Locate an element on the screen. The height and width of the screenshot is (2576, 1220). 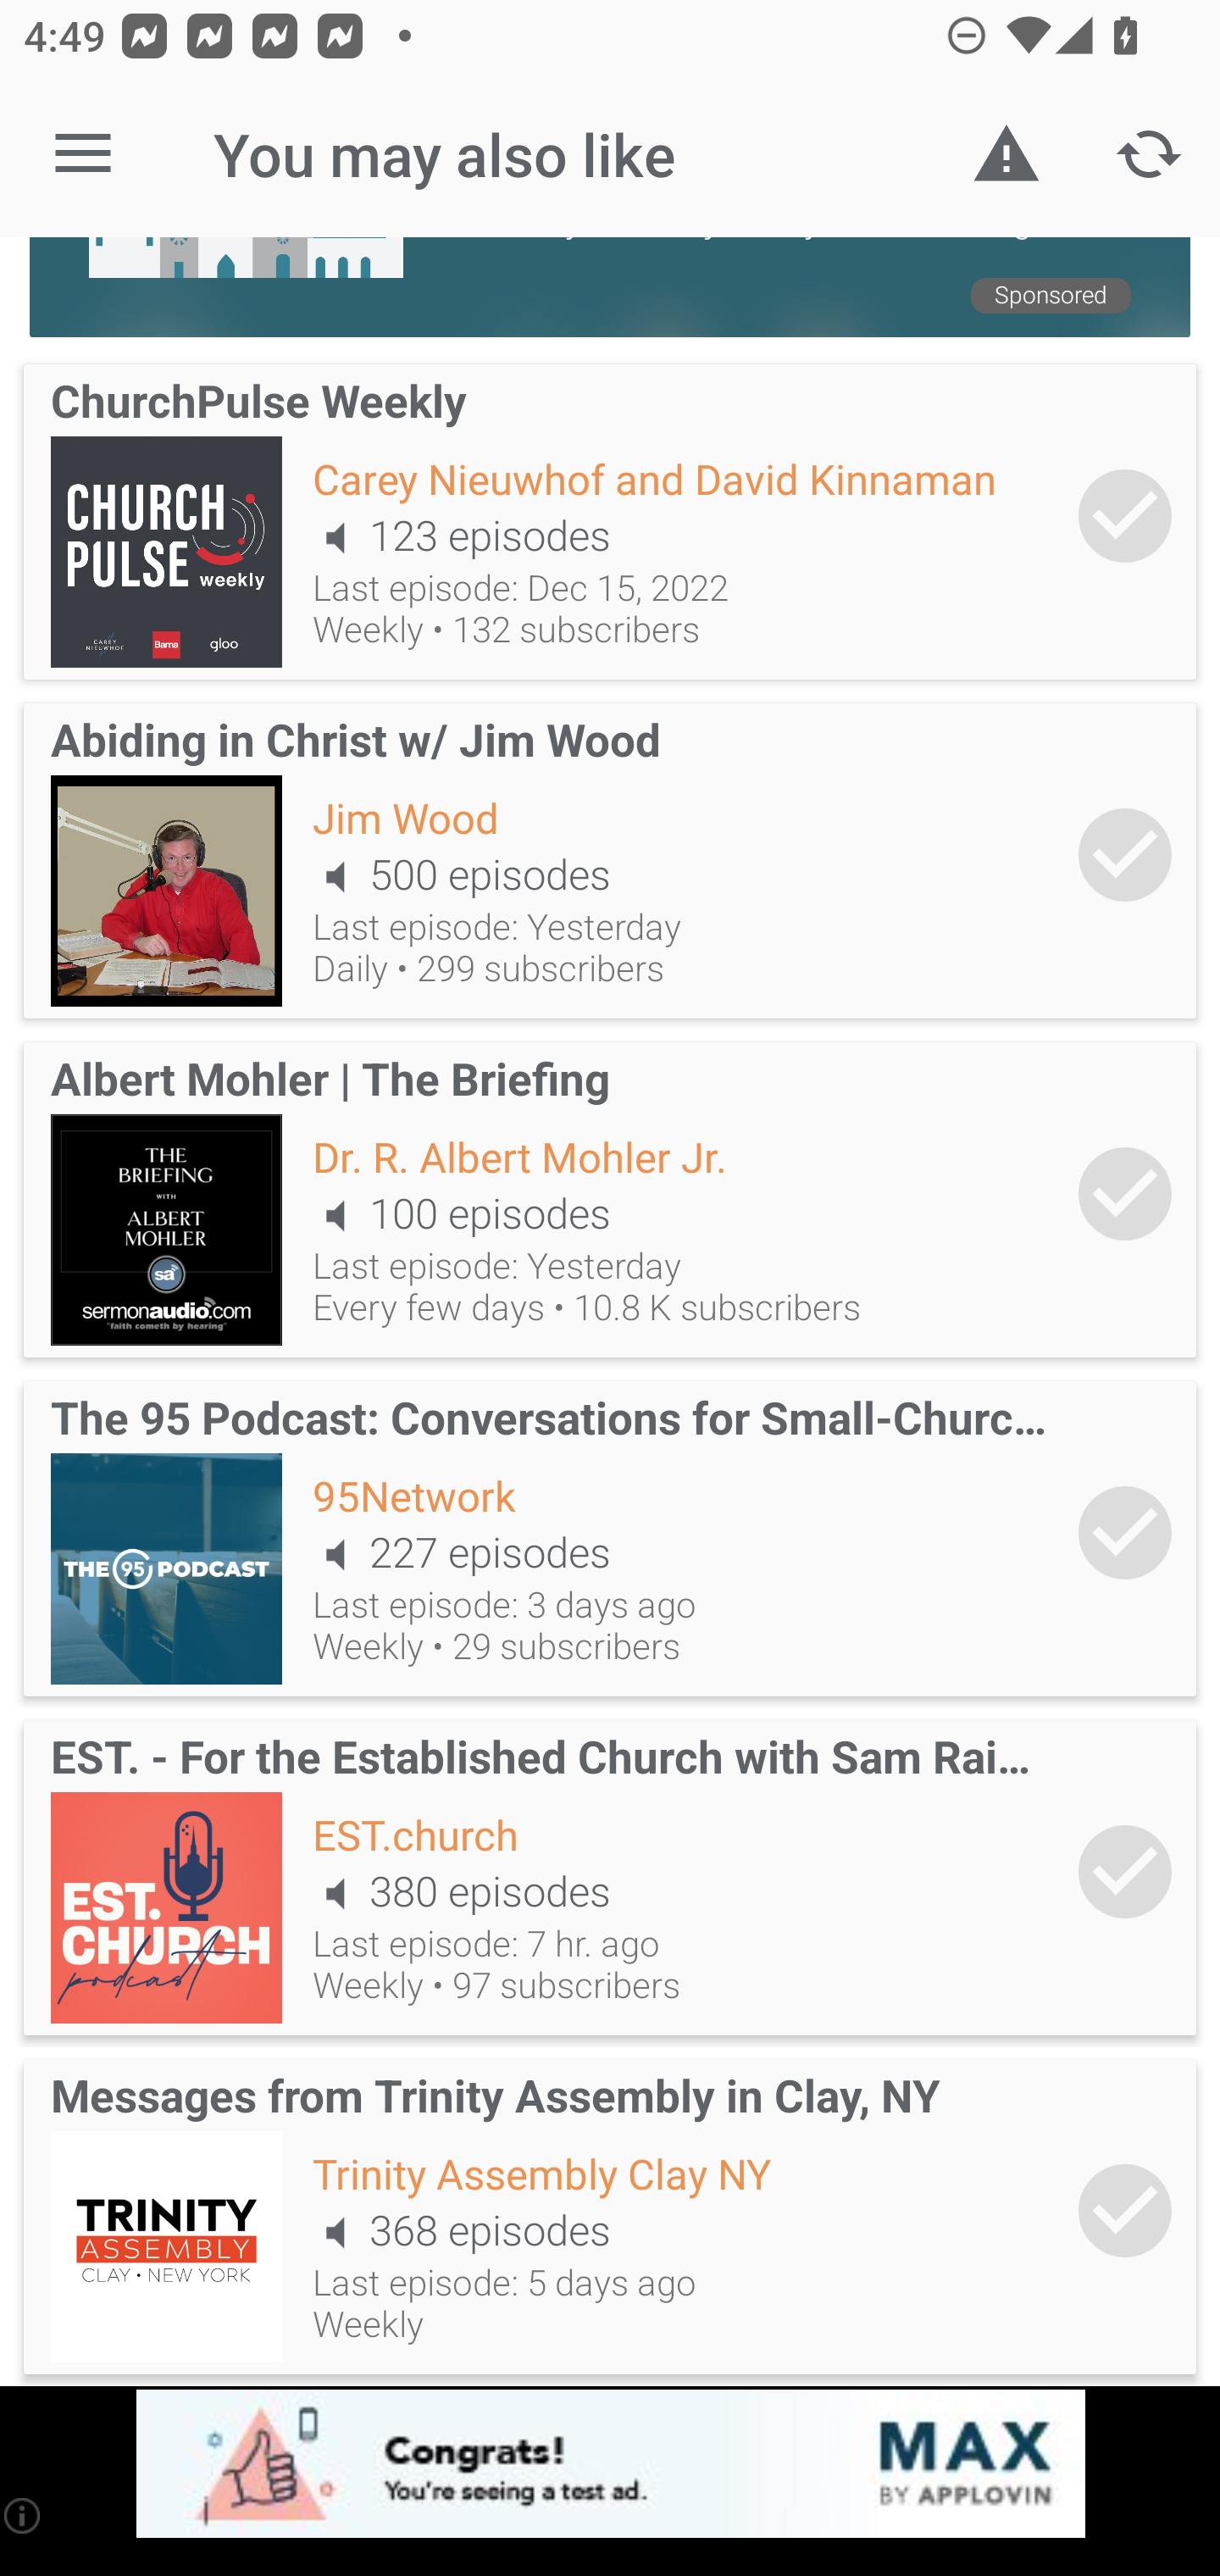
Add is located at coordinates (1125, 2212).